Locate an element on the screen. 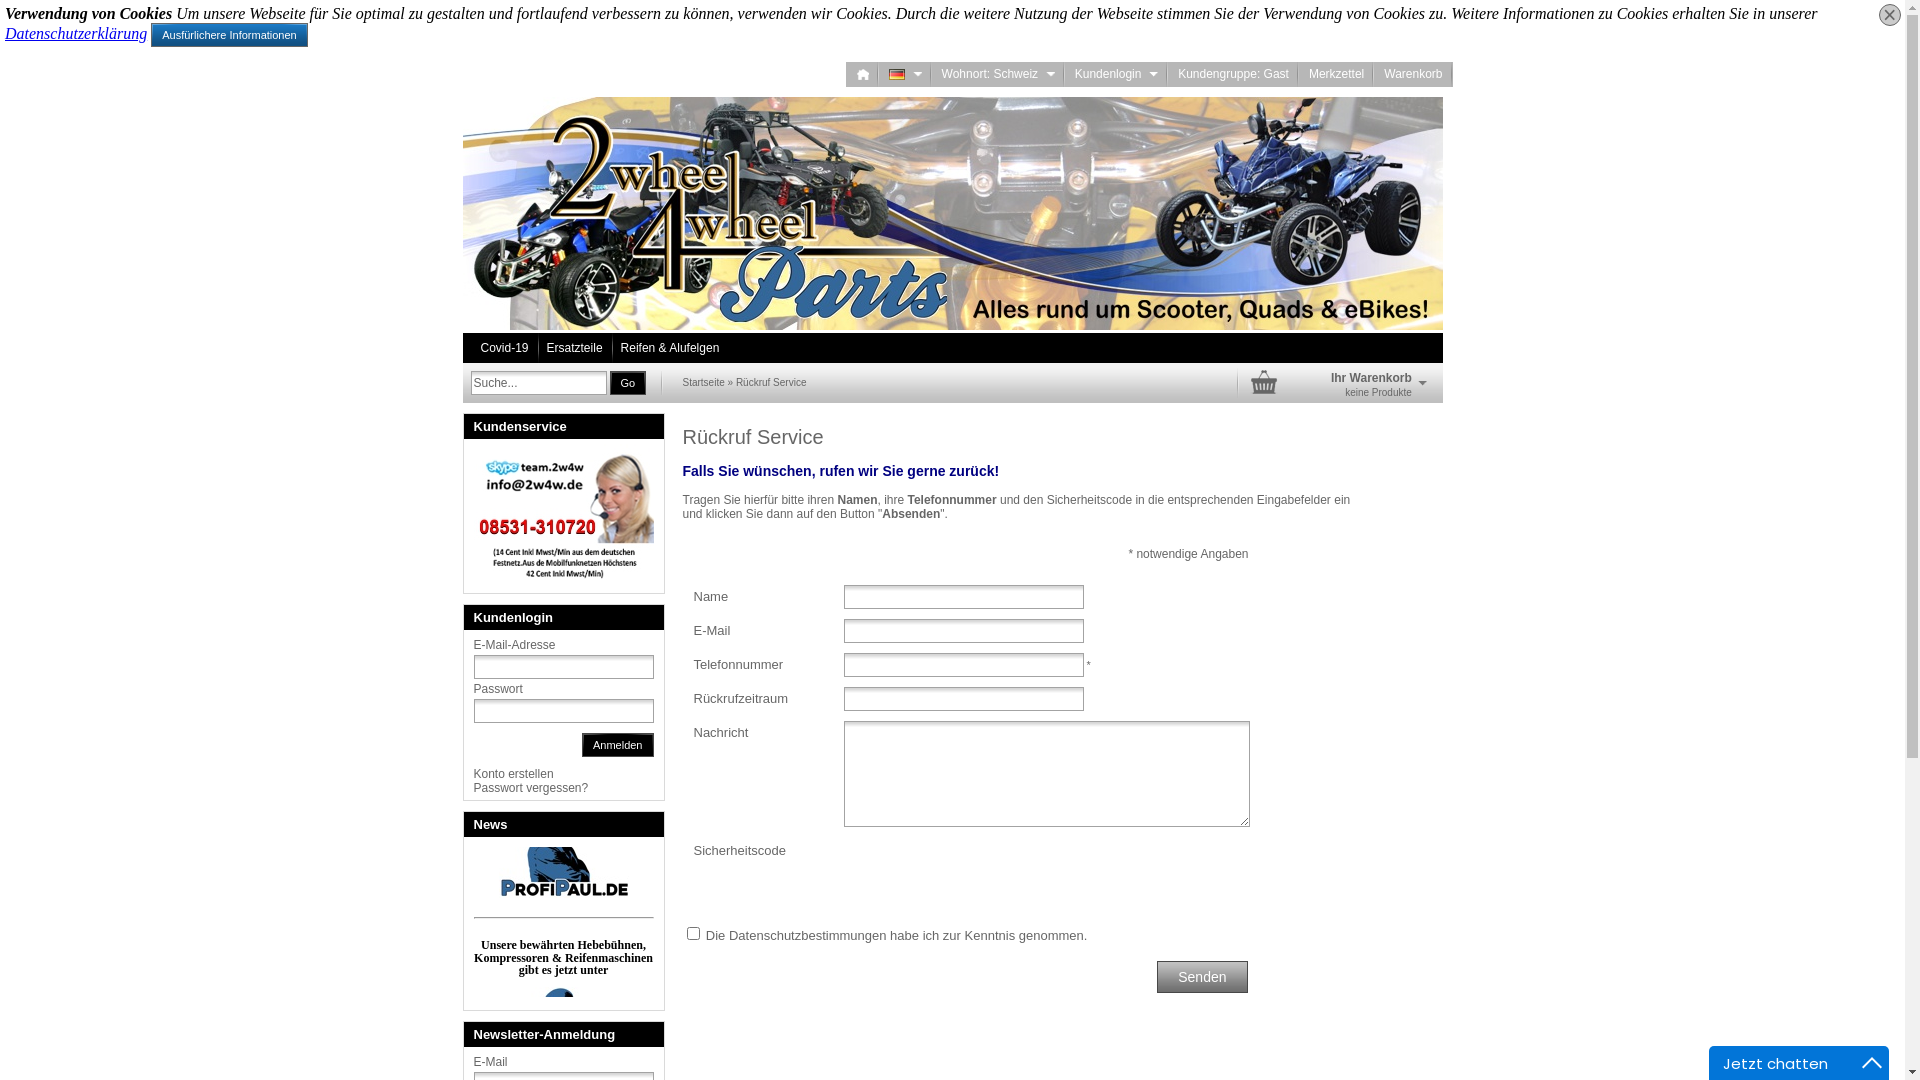 The height and width of the screenshot is (1080, 1920). Konto erstellen is located at coordinates (514, 774).